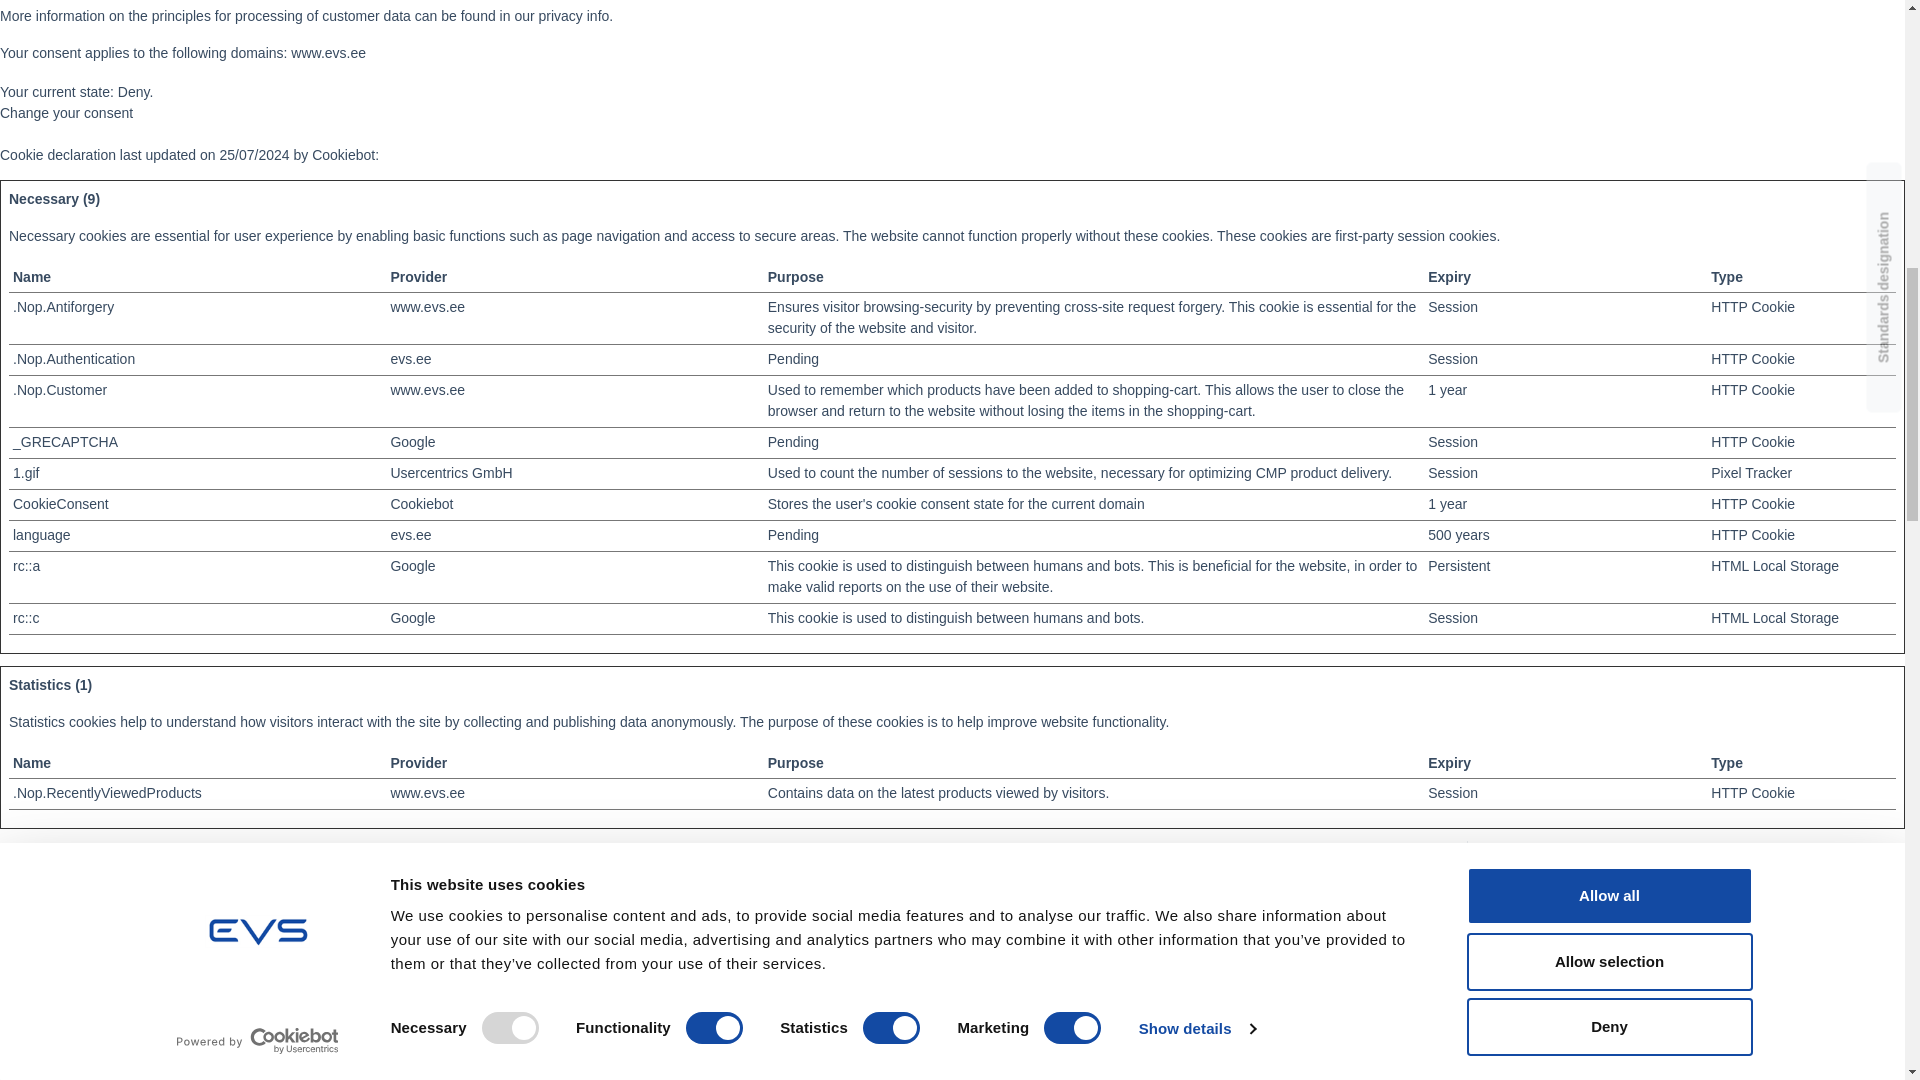 The height and width of the screenshot is (1080, 1920). I want to click on Cookiebot, so click(421, 503).